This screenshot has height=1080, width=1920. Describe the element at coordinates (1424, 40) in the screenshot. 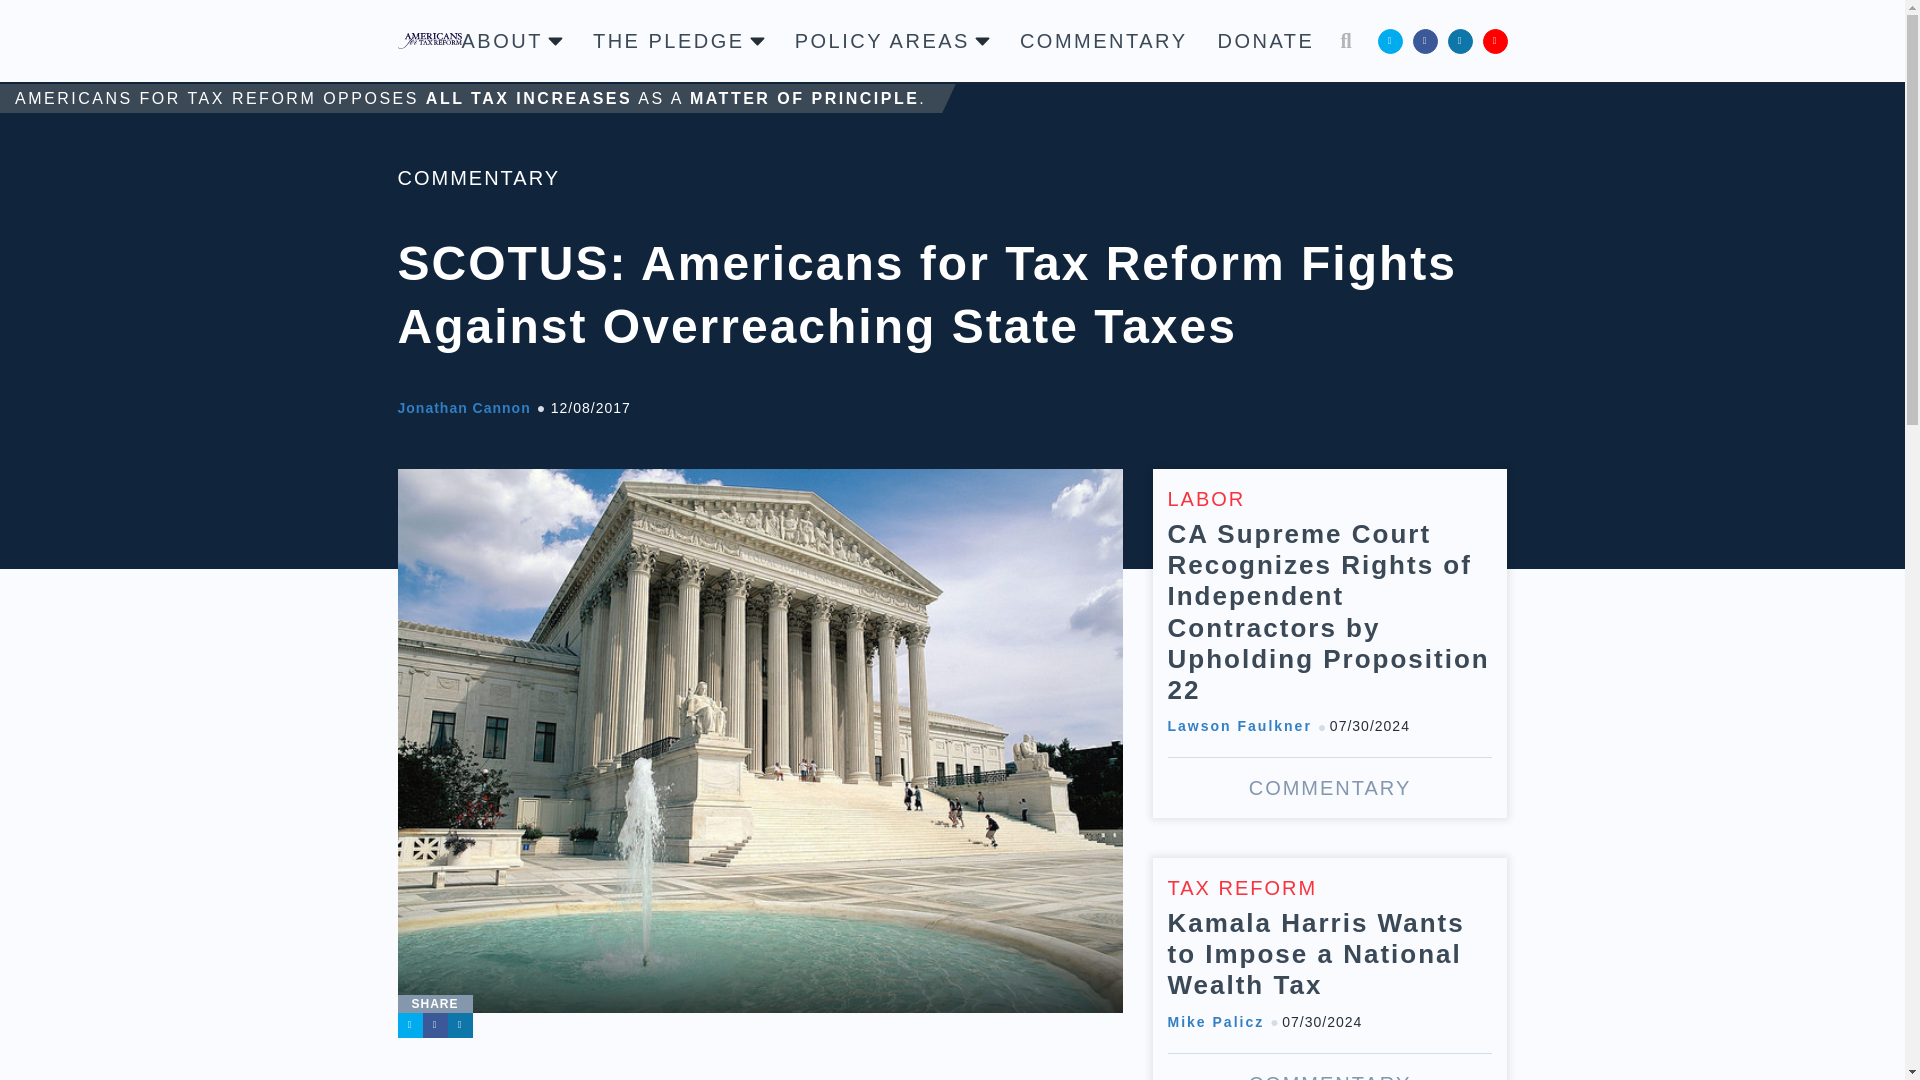

I see `Facebook` at that location.